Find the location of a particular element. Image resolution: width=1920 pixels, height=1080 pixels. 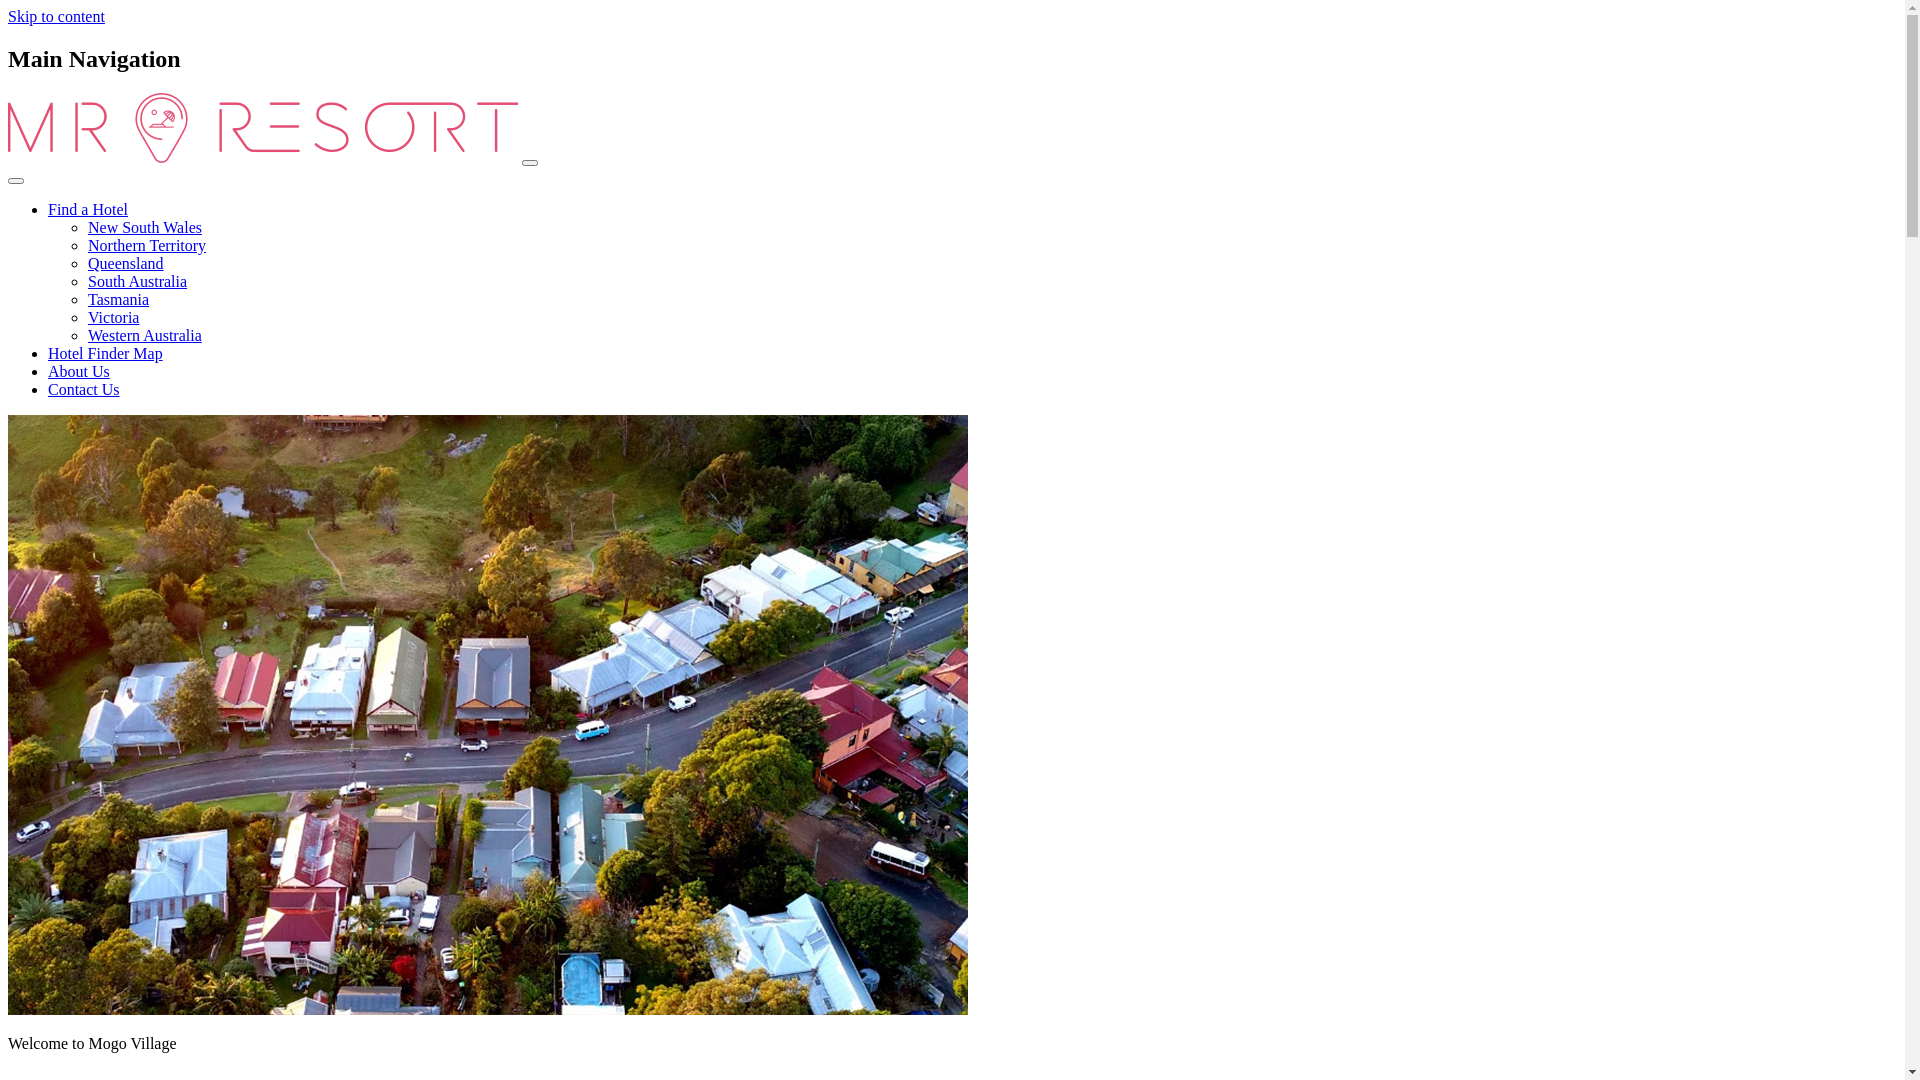

New South Wales is located at coordinates (145, 228).